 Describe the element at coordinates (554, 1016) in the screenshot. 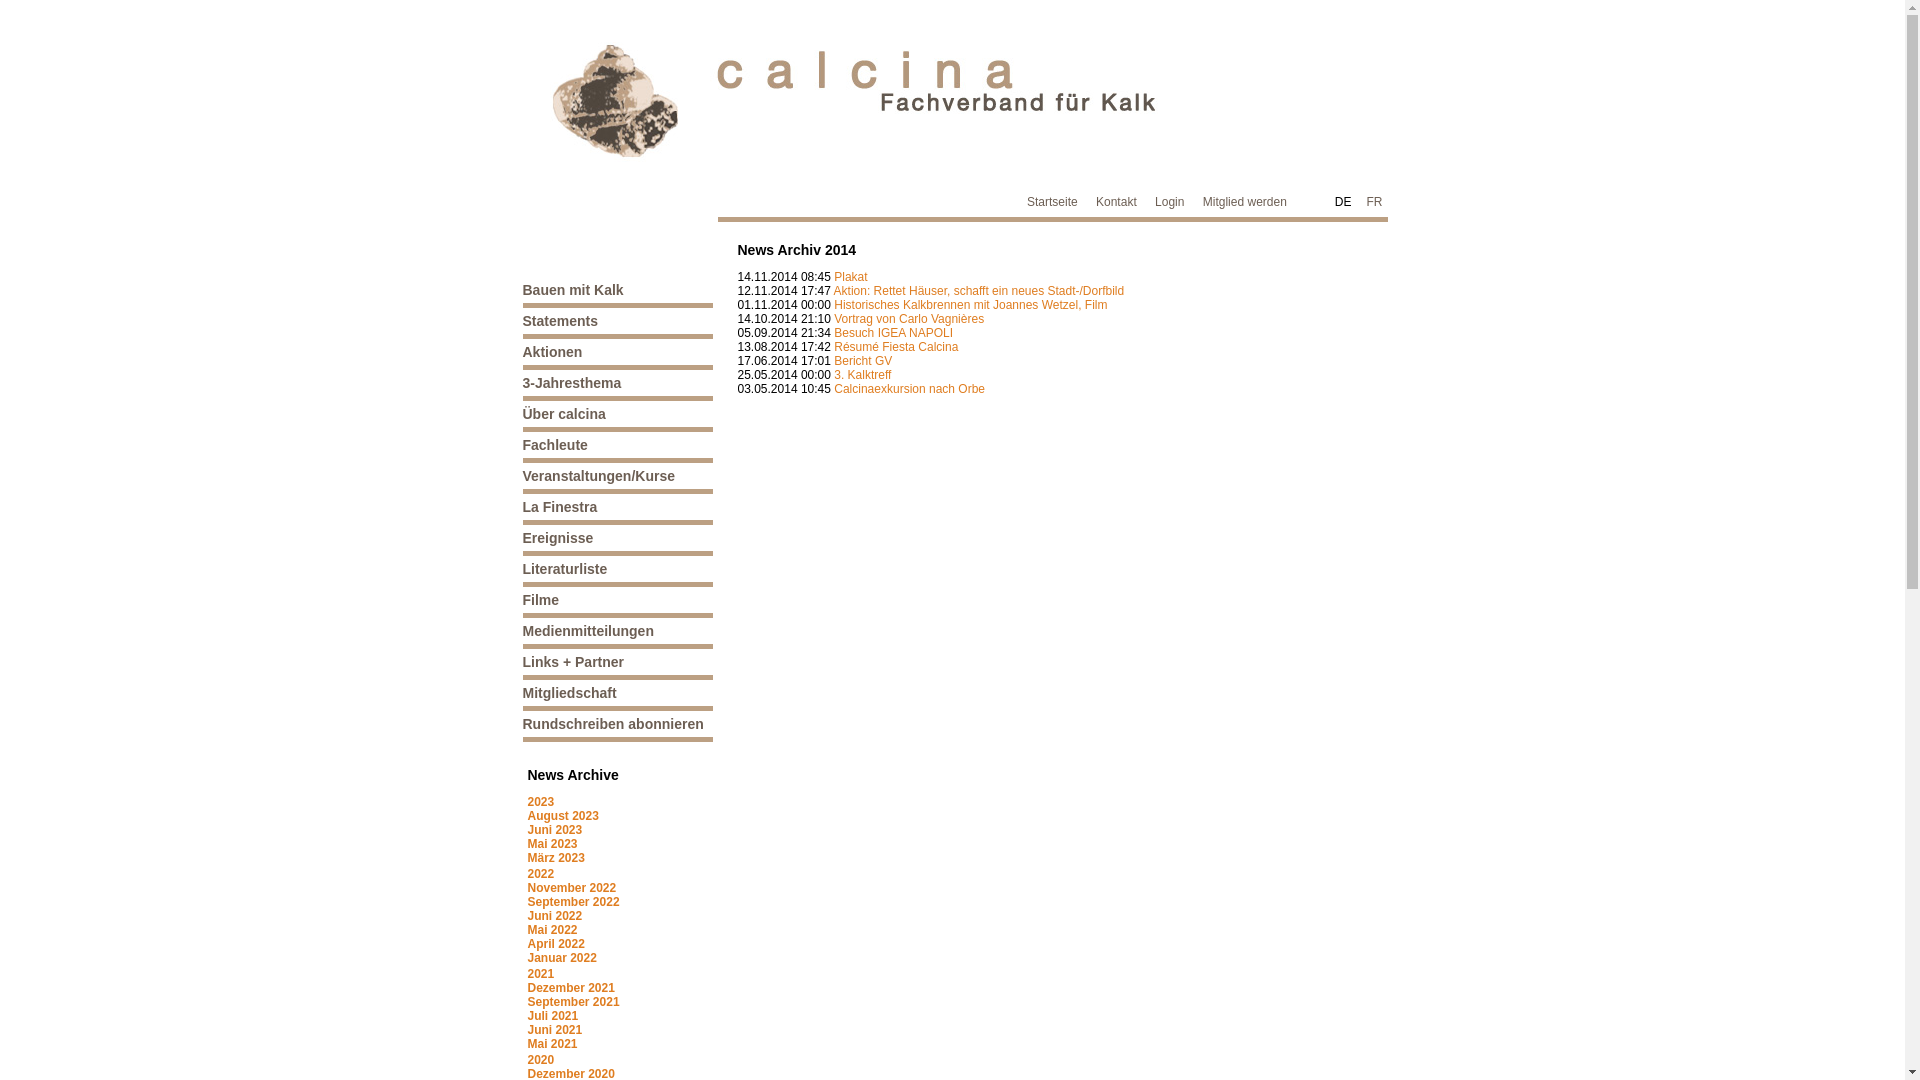

I see `Juli 2021` at that location.